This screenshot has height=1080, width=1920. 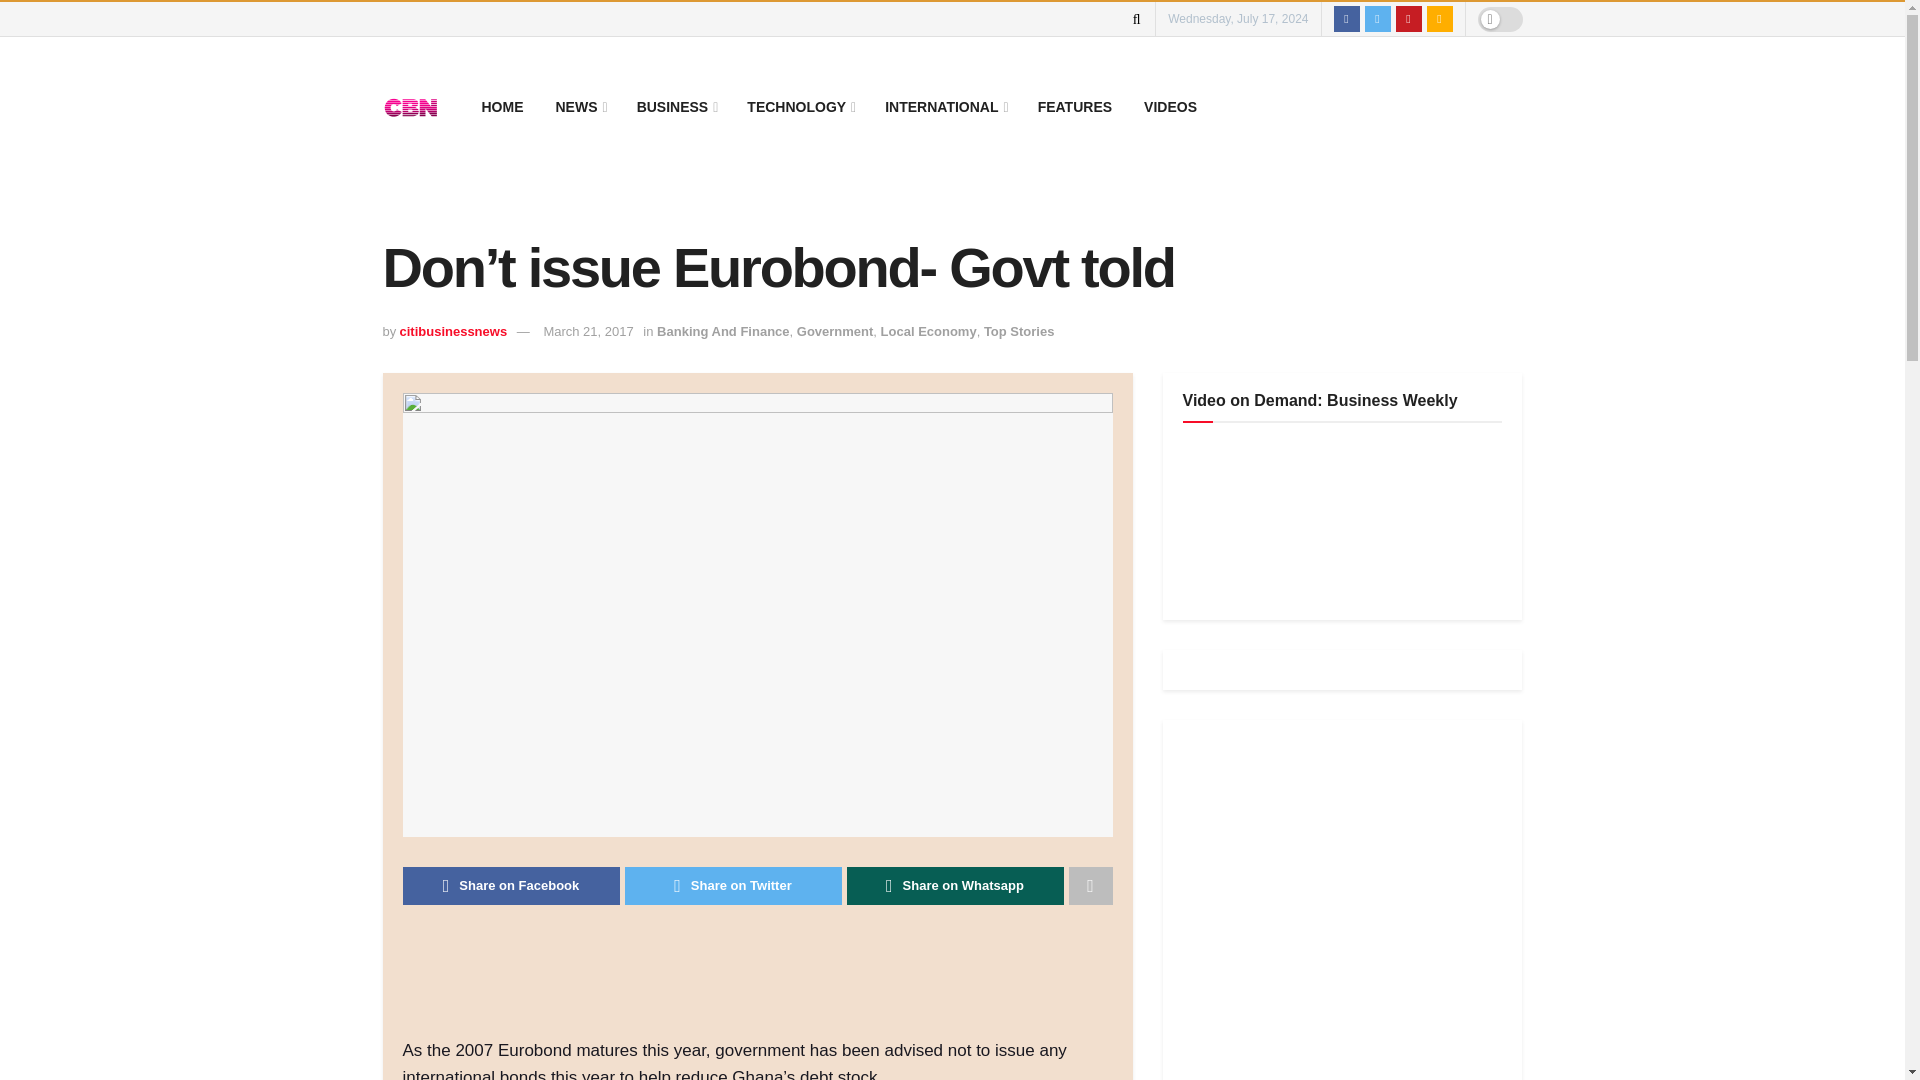 What do you see at coordinates (580, 106) in the screenshot?
I see `NEWS` at bounding box center [580, 106].